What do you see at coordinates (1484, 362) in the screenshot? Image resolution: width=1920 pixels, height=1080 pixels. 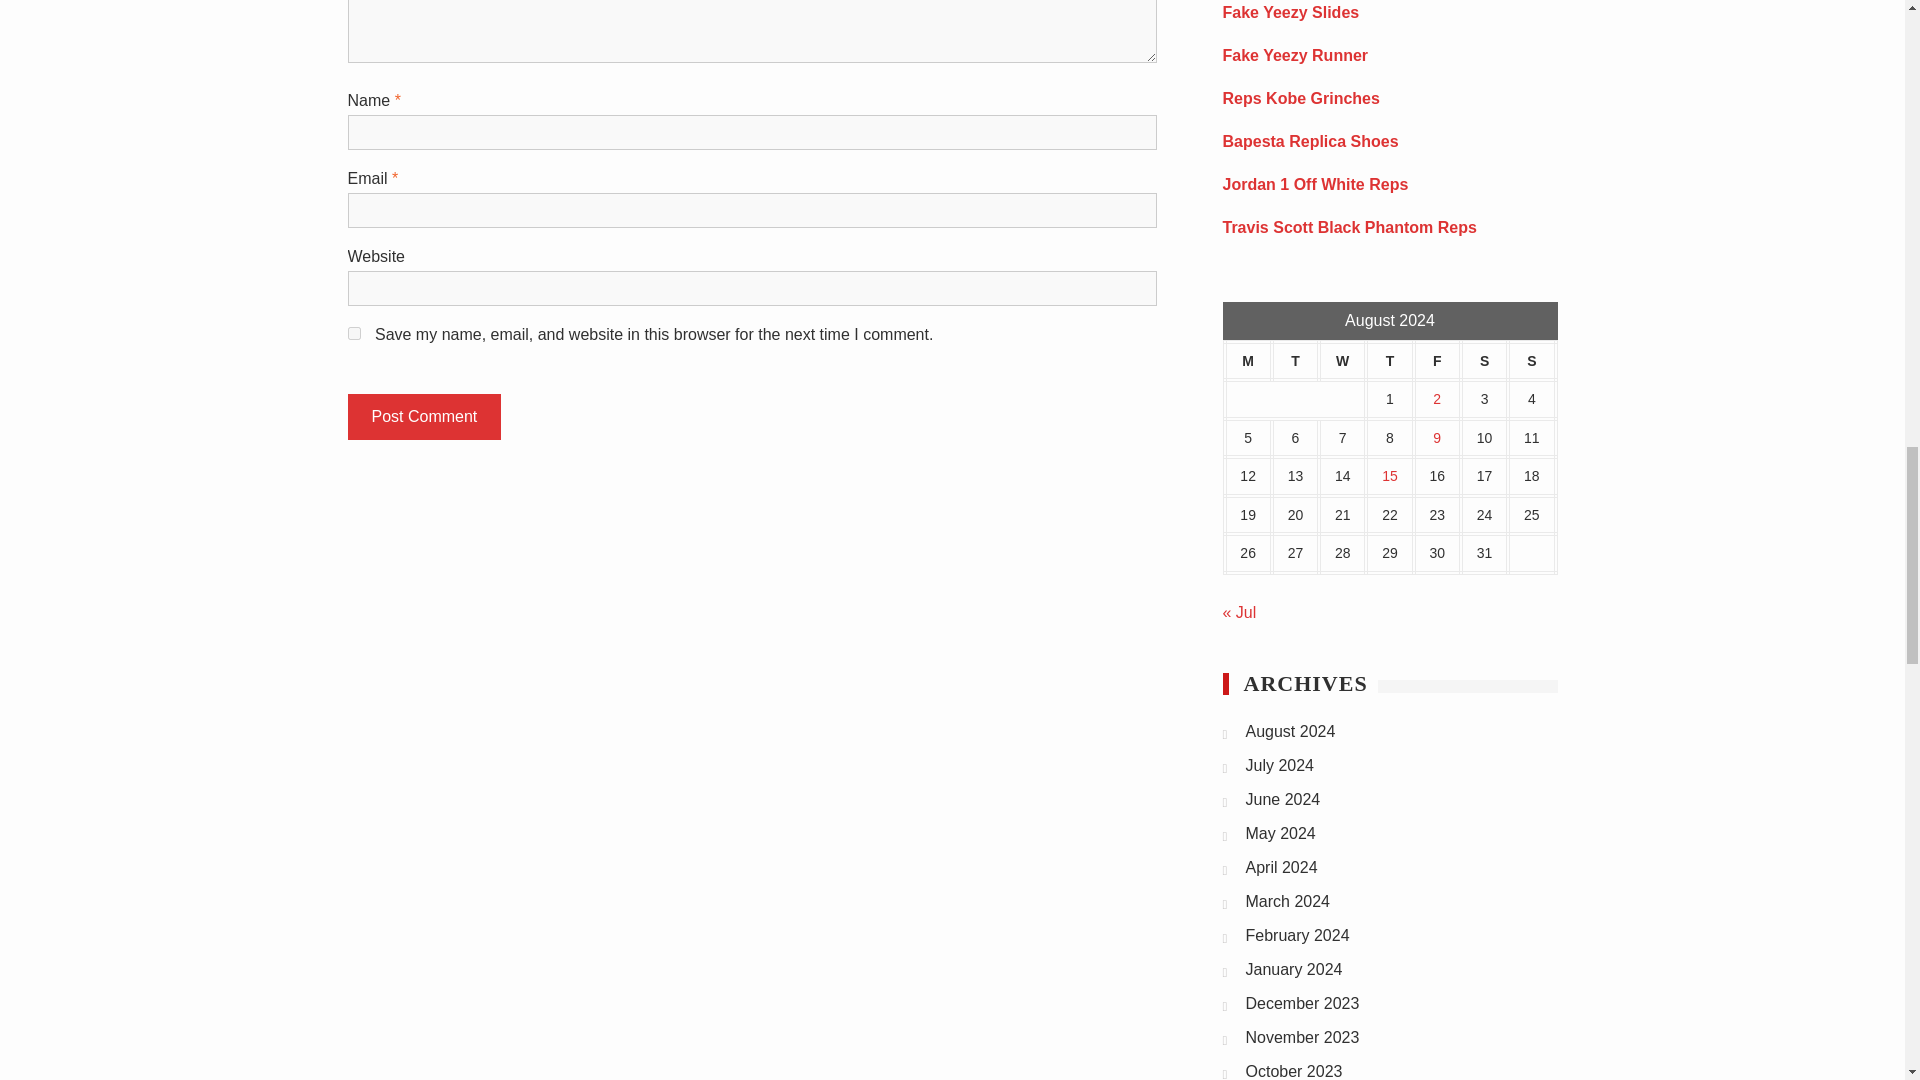 I see `Saturday` at bounding box center [1484, 362].